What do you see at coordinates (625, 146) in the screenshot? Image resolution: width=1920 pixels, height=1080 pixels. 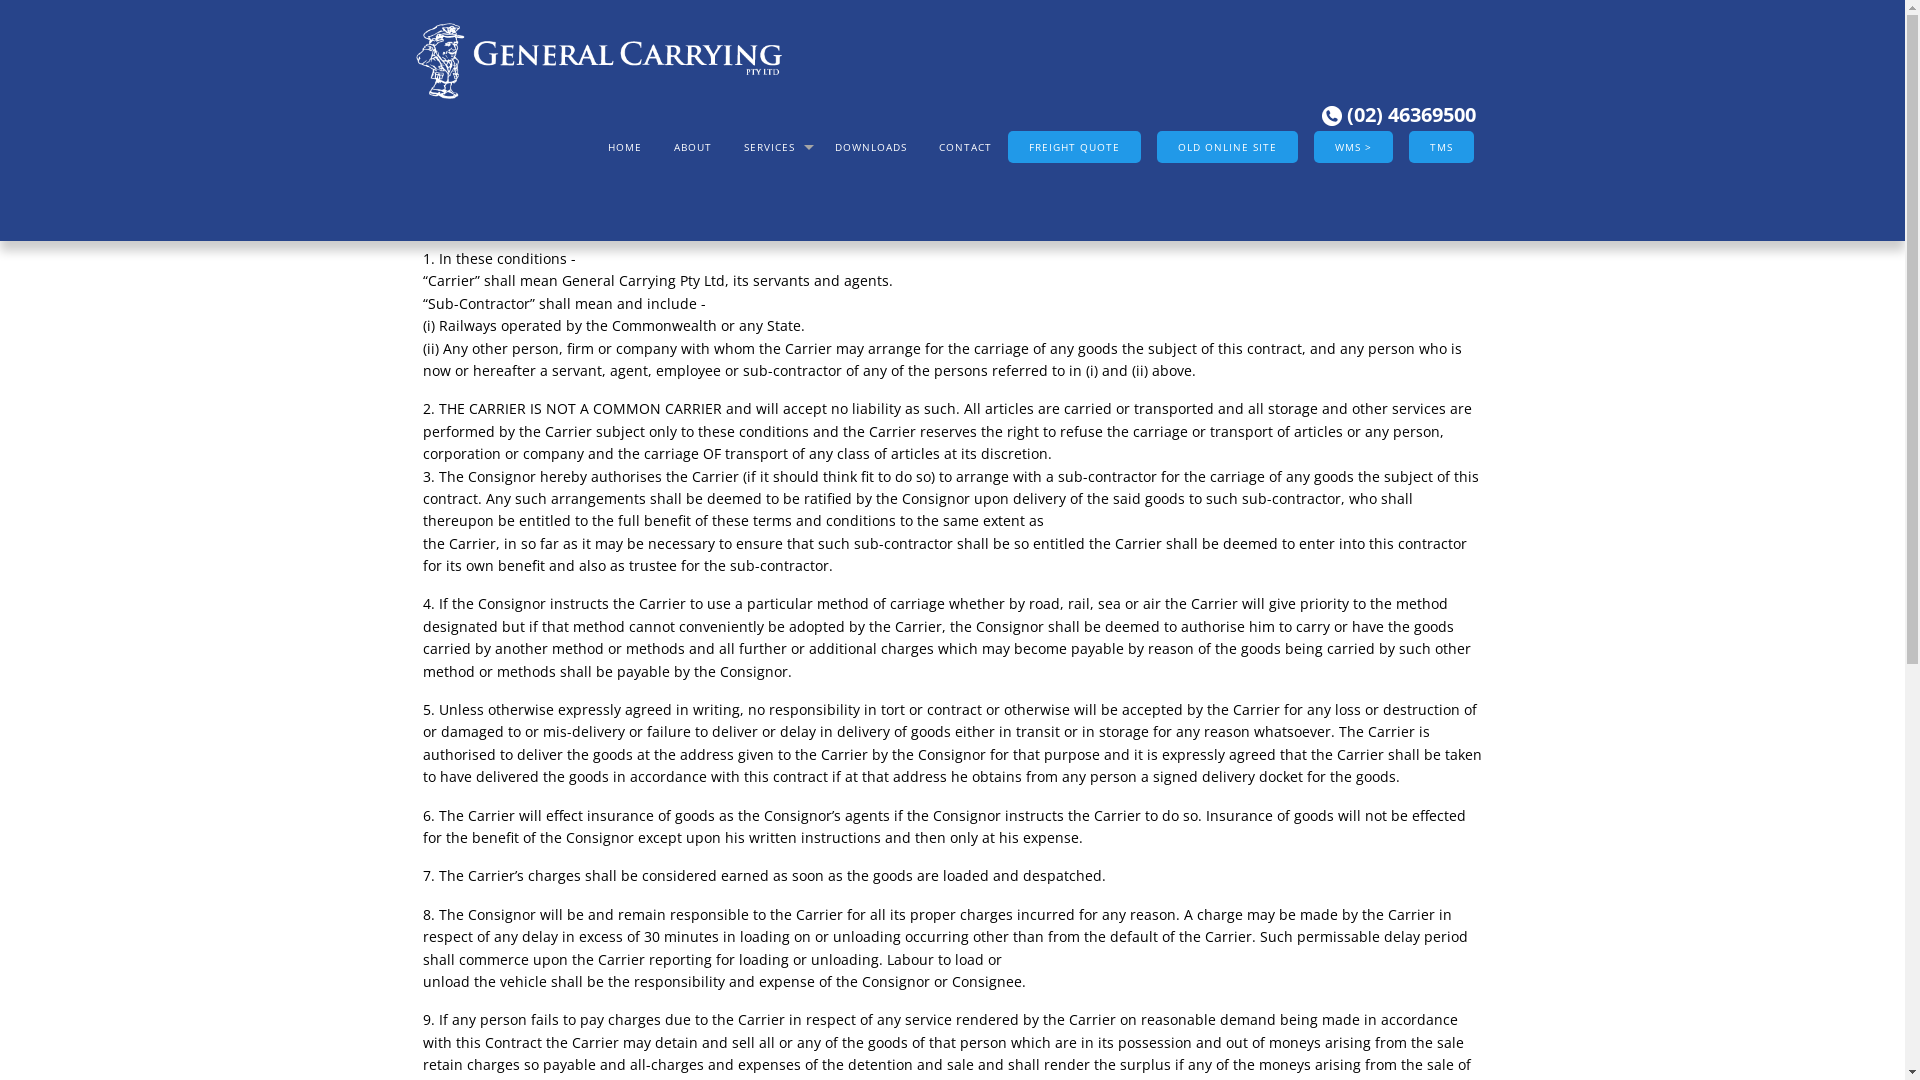 I see `HOME` at bounding box center [625, 146].